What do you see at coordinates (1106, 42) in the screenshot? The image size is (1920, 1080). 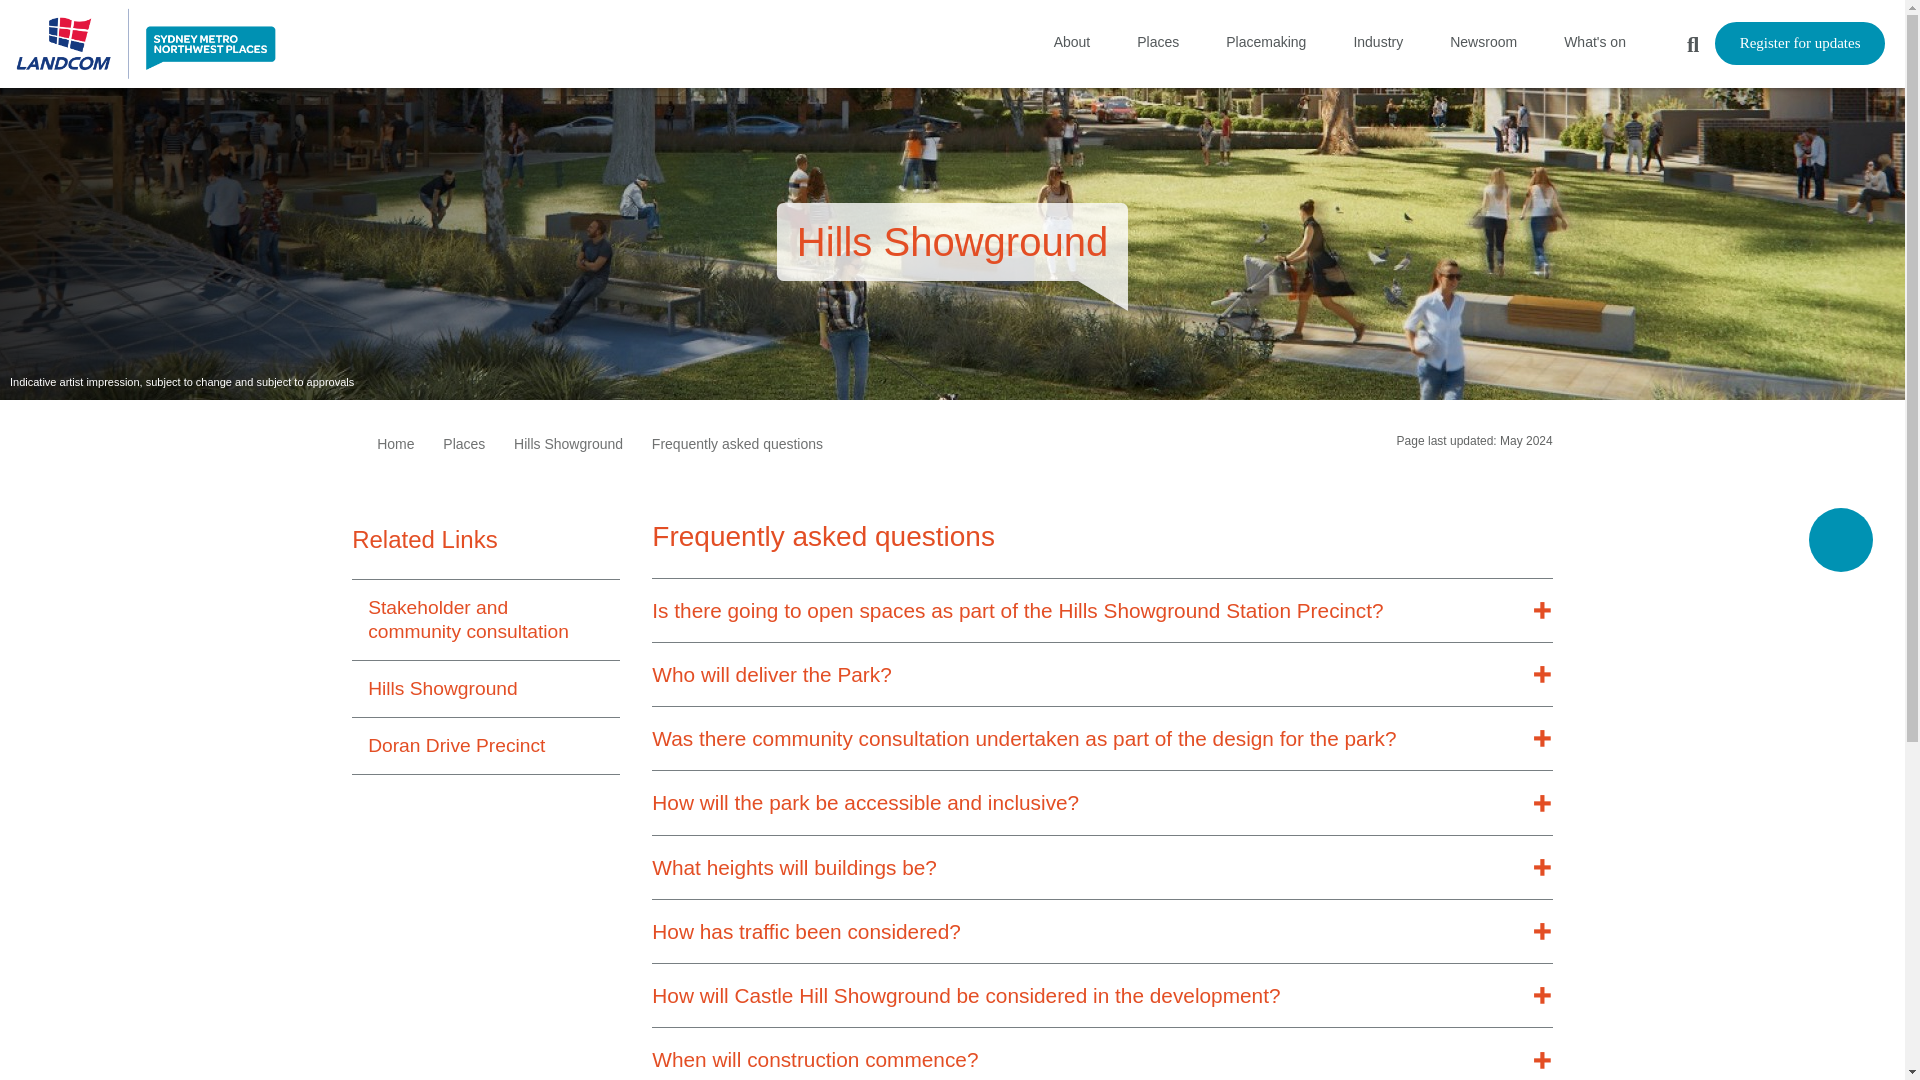 I see `Open sub items` at bounding box center [1106, 42].